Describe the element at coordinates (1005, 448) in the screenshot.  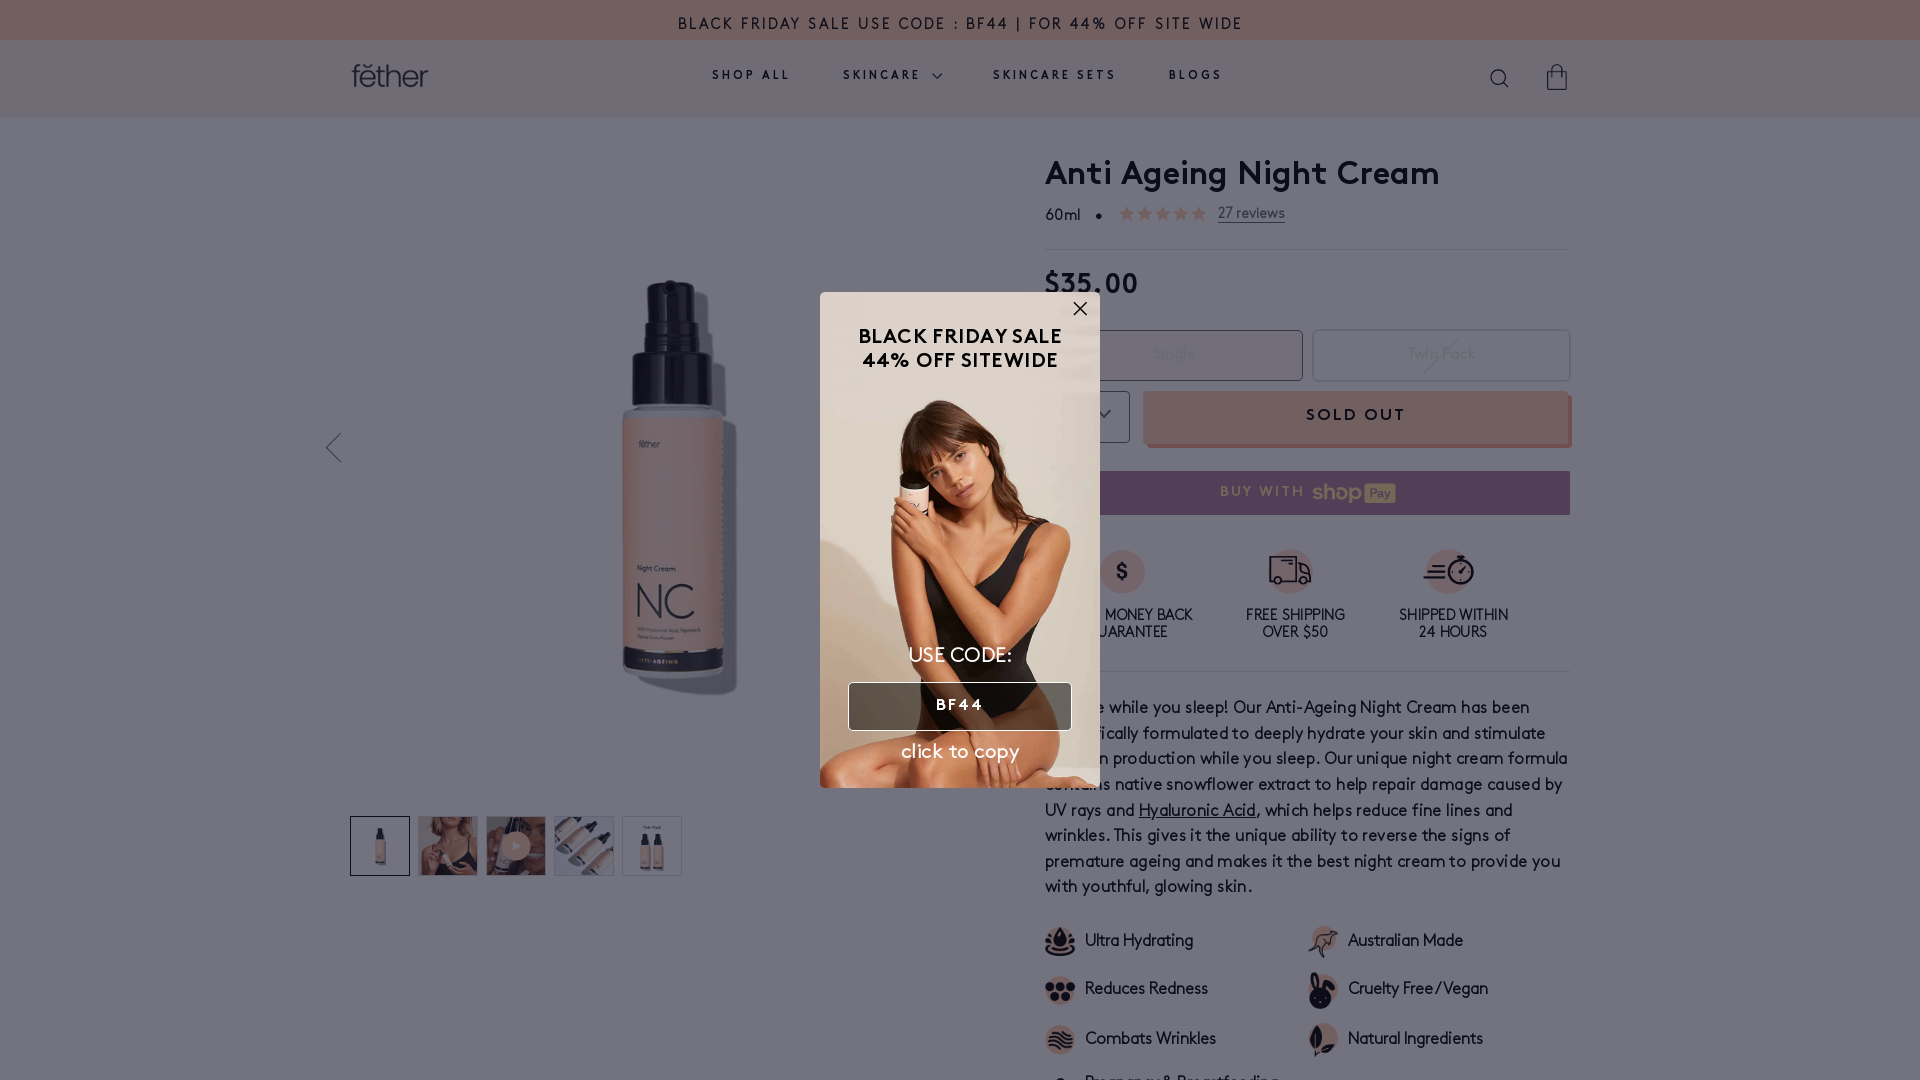
I see `Next` at that location.